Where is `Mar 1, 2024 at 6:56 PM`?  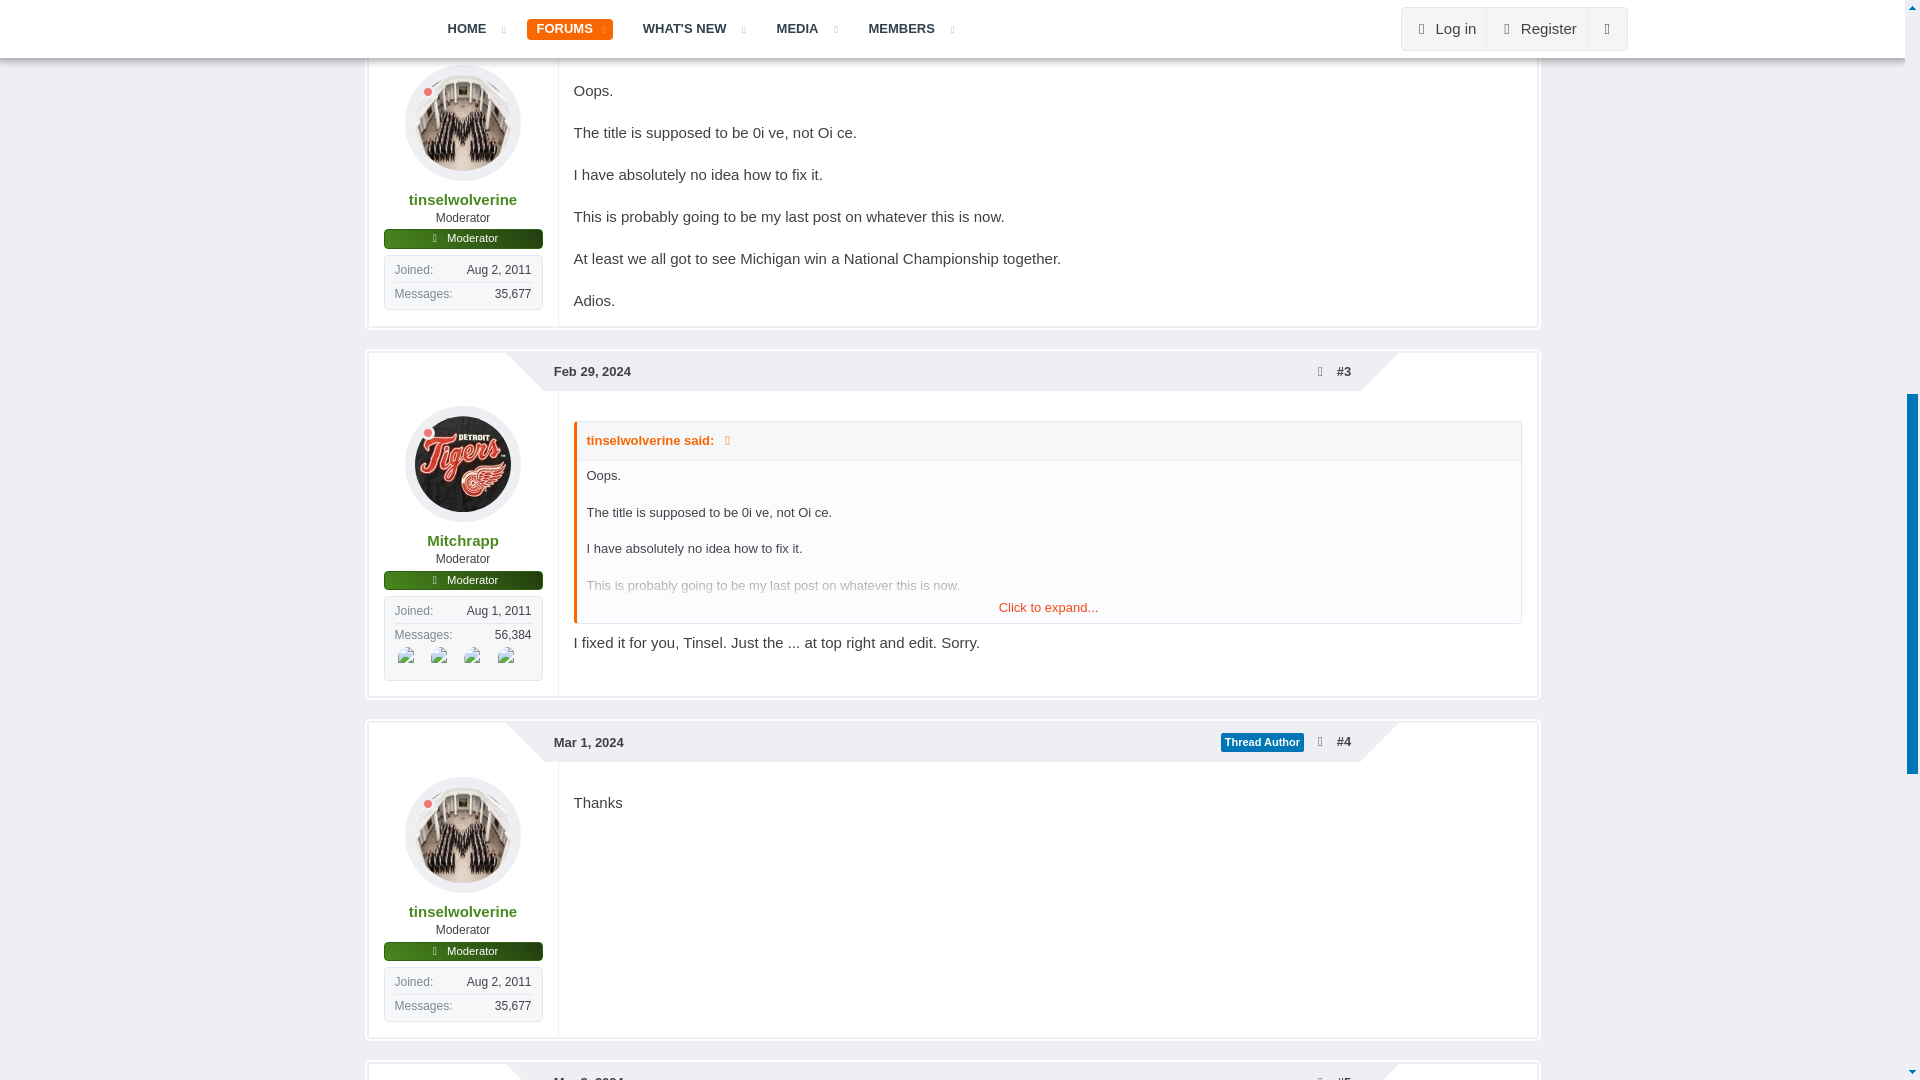 Mar 1, 2024 at 6:56 PM is located at coordinates (589, 742).